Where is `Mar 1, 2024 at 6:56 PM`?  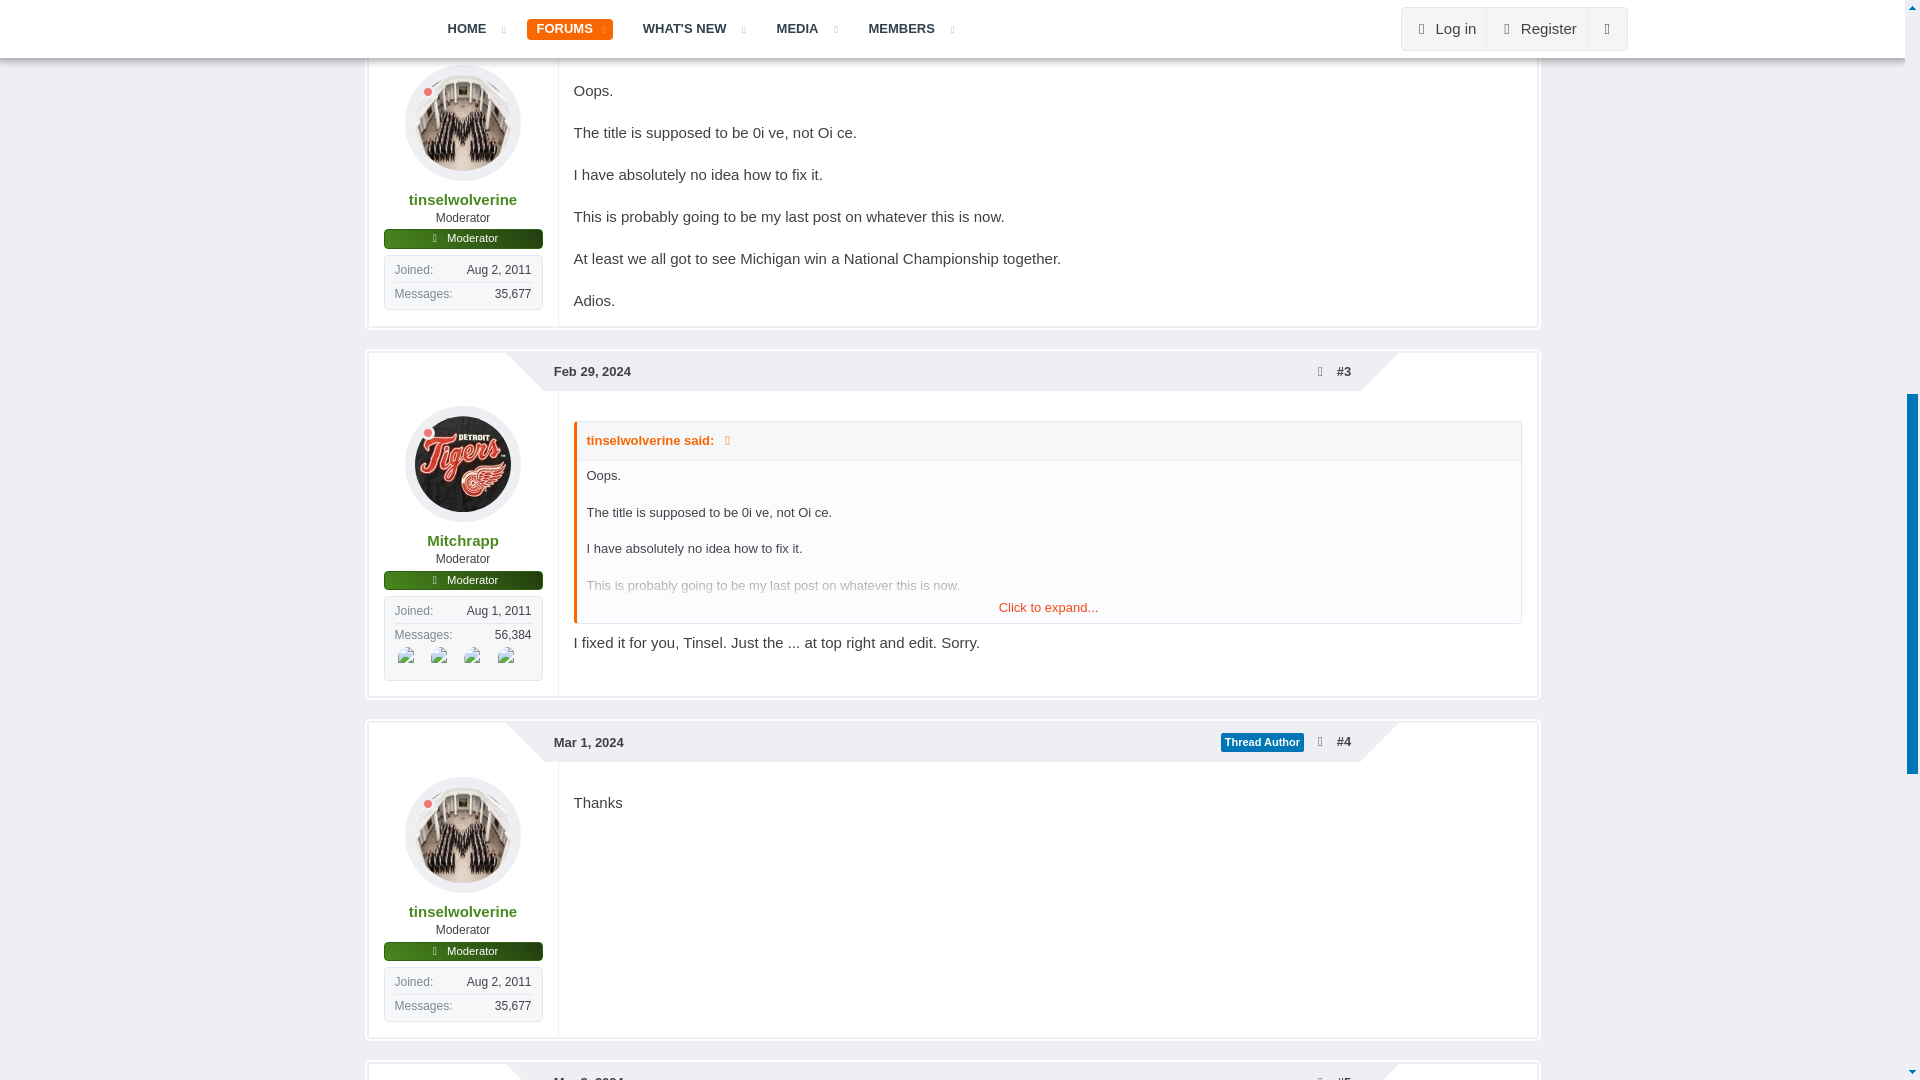 Mar 1, 2024 at 6:56 PM is located at coordinates (589, 742).